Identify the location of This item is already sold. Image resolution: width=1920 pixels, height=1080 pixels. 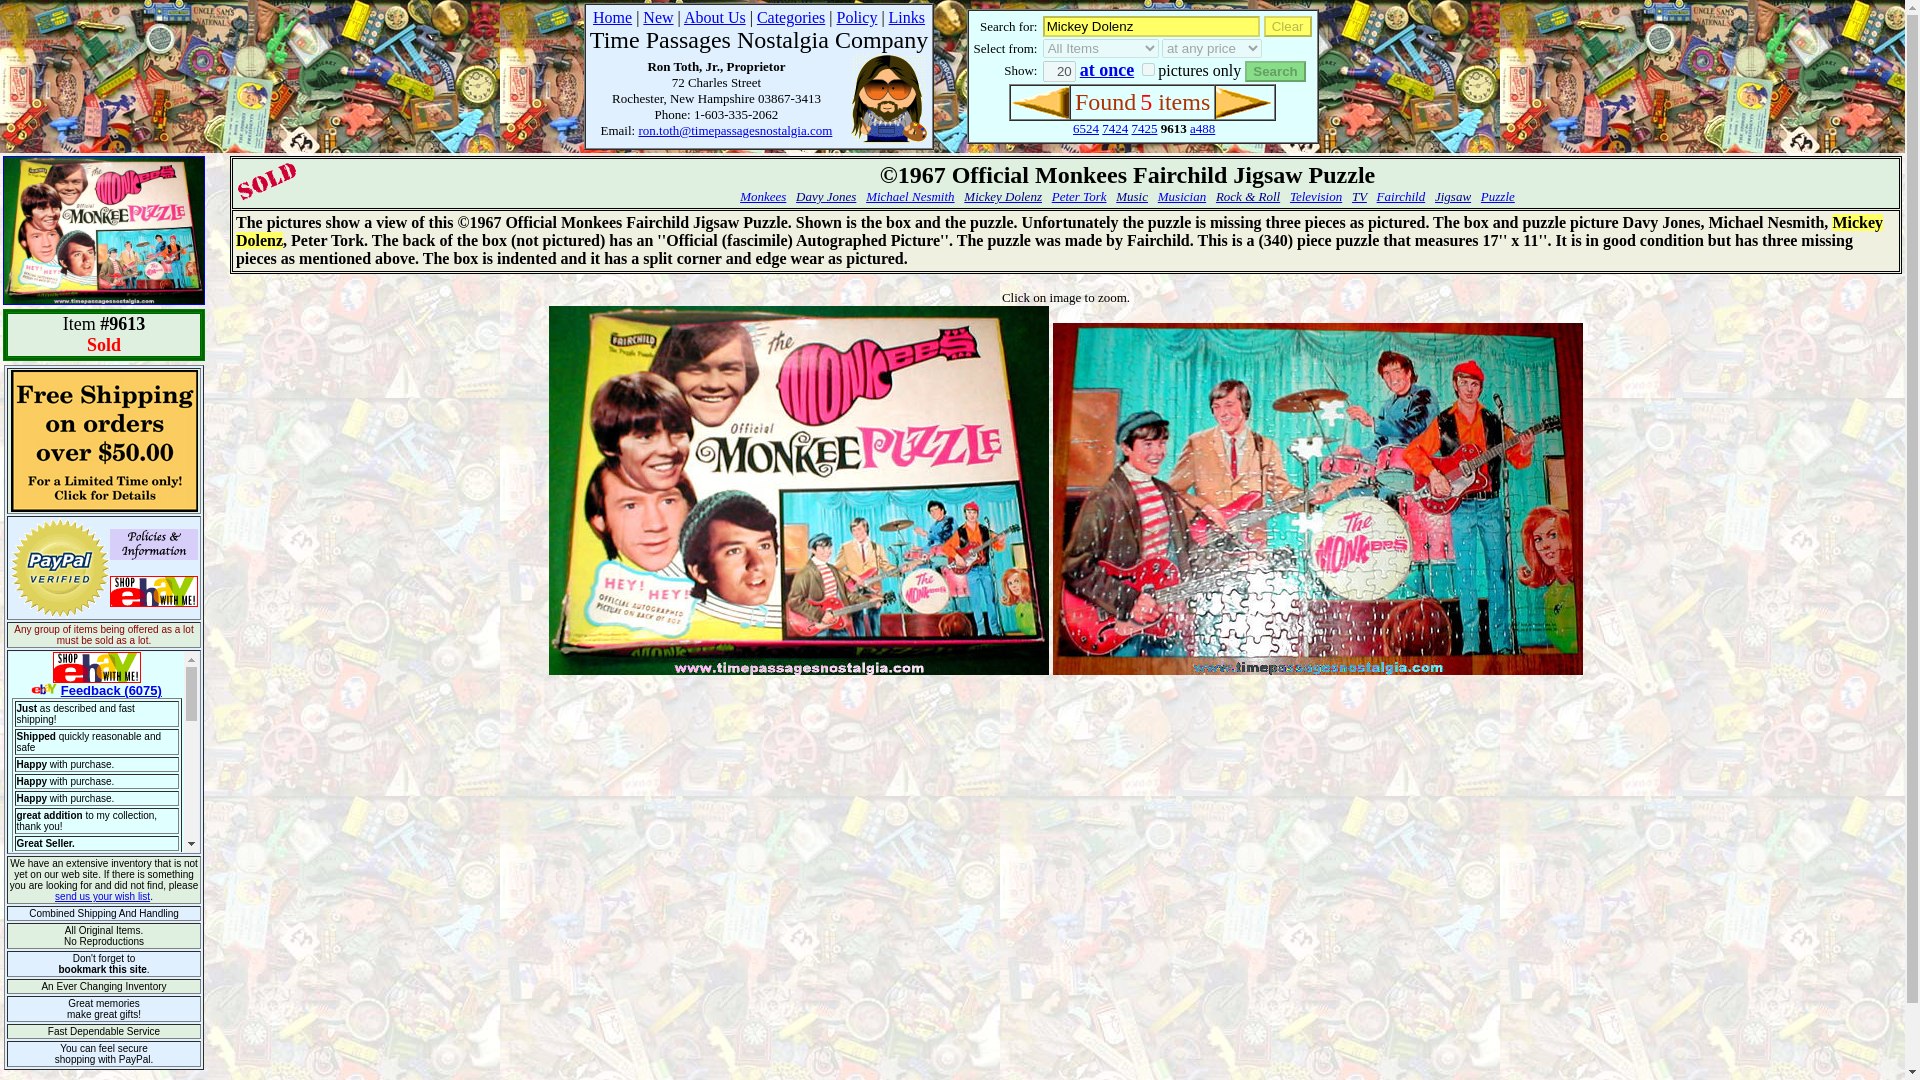
(266, 182).